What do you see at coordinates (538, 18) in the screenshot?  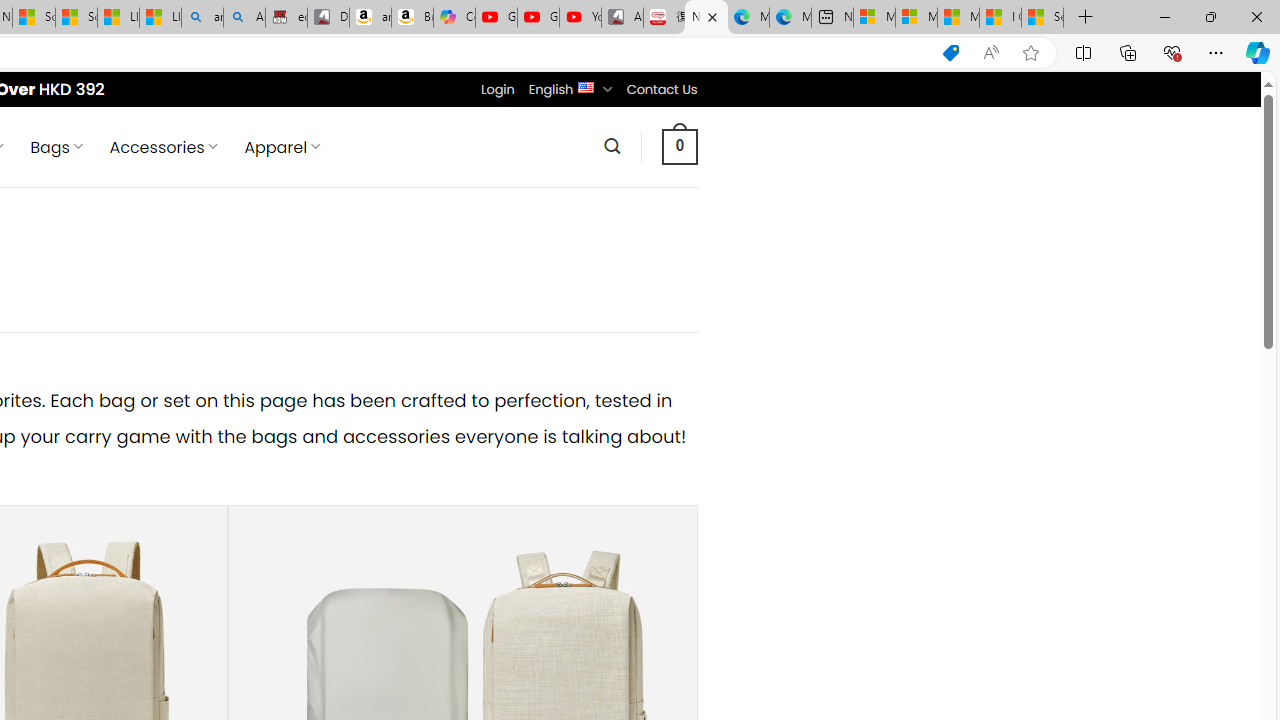 I see `Gloom - YouTube` at bounding box center [538, 18].